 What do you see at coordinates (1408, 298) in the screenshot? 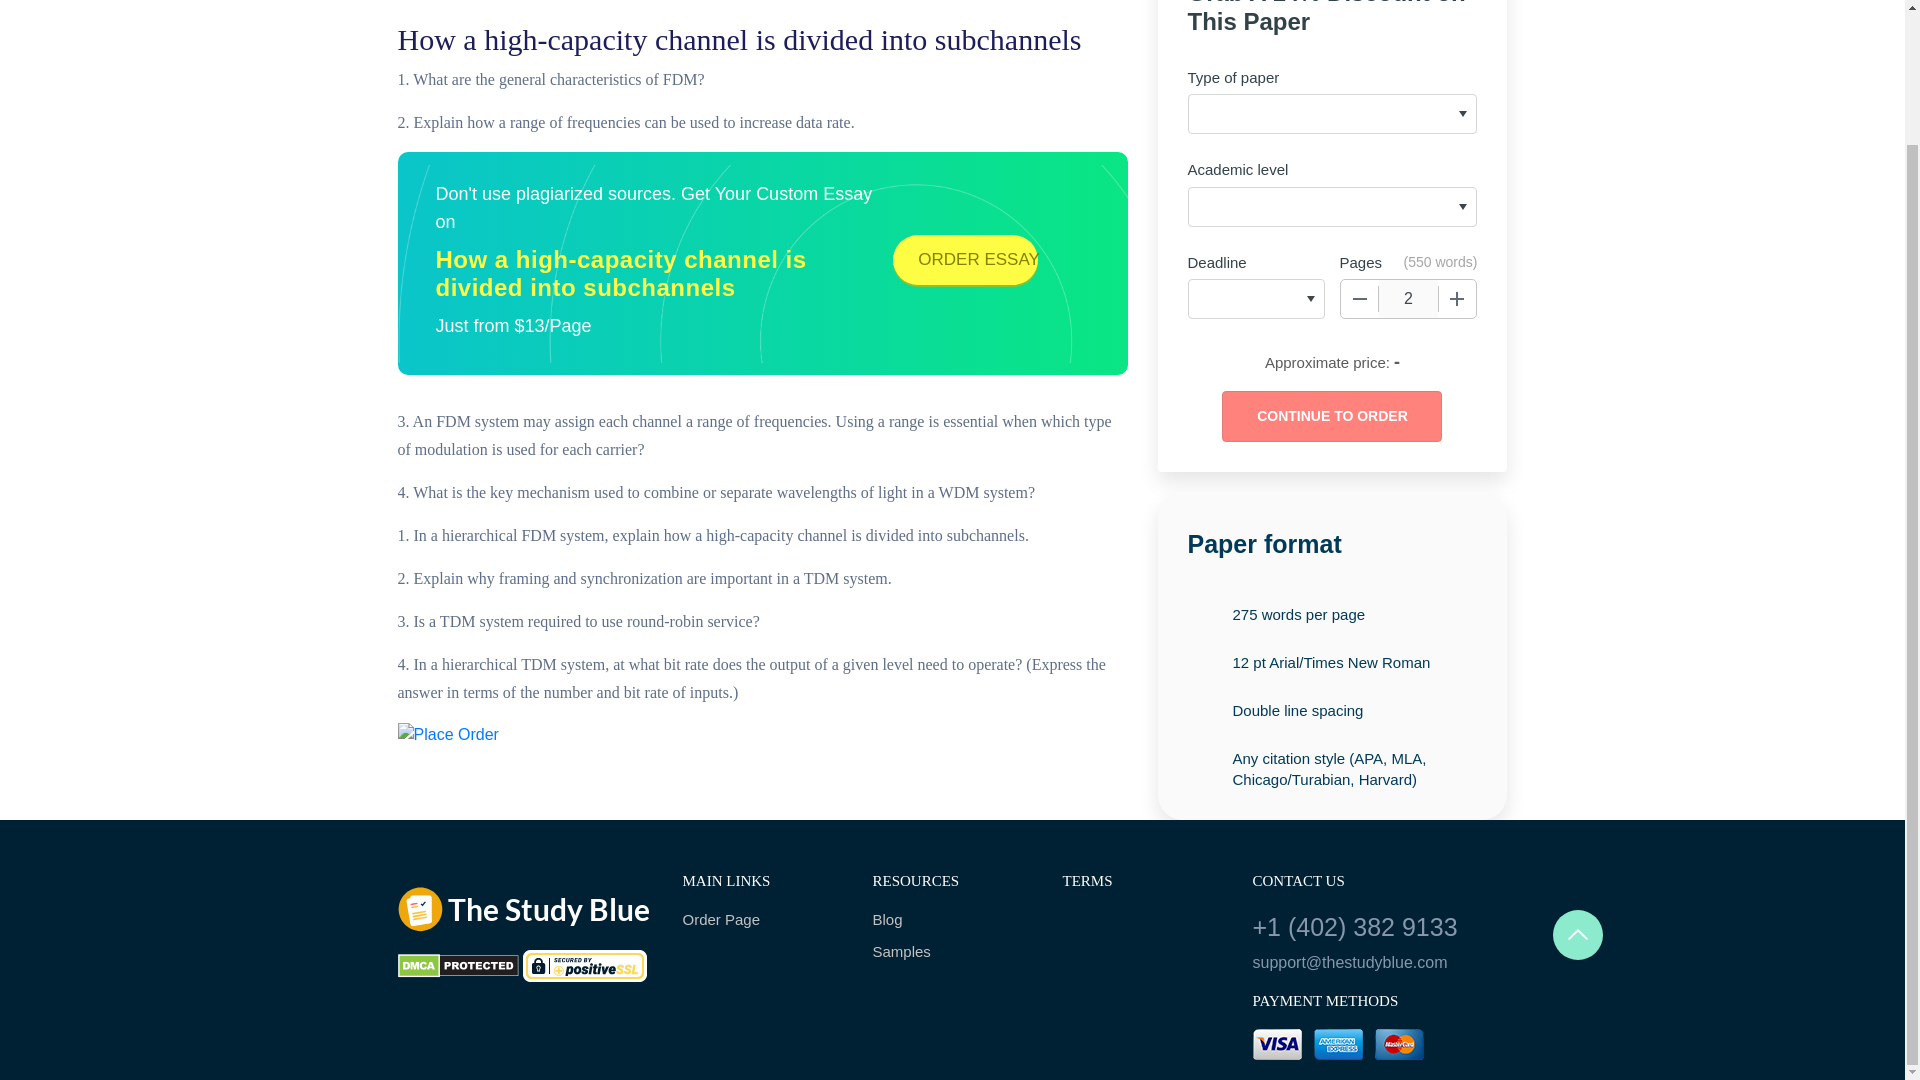
I see `2` at bounding box center [1408, 298].